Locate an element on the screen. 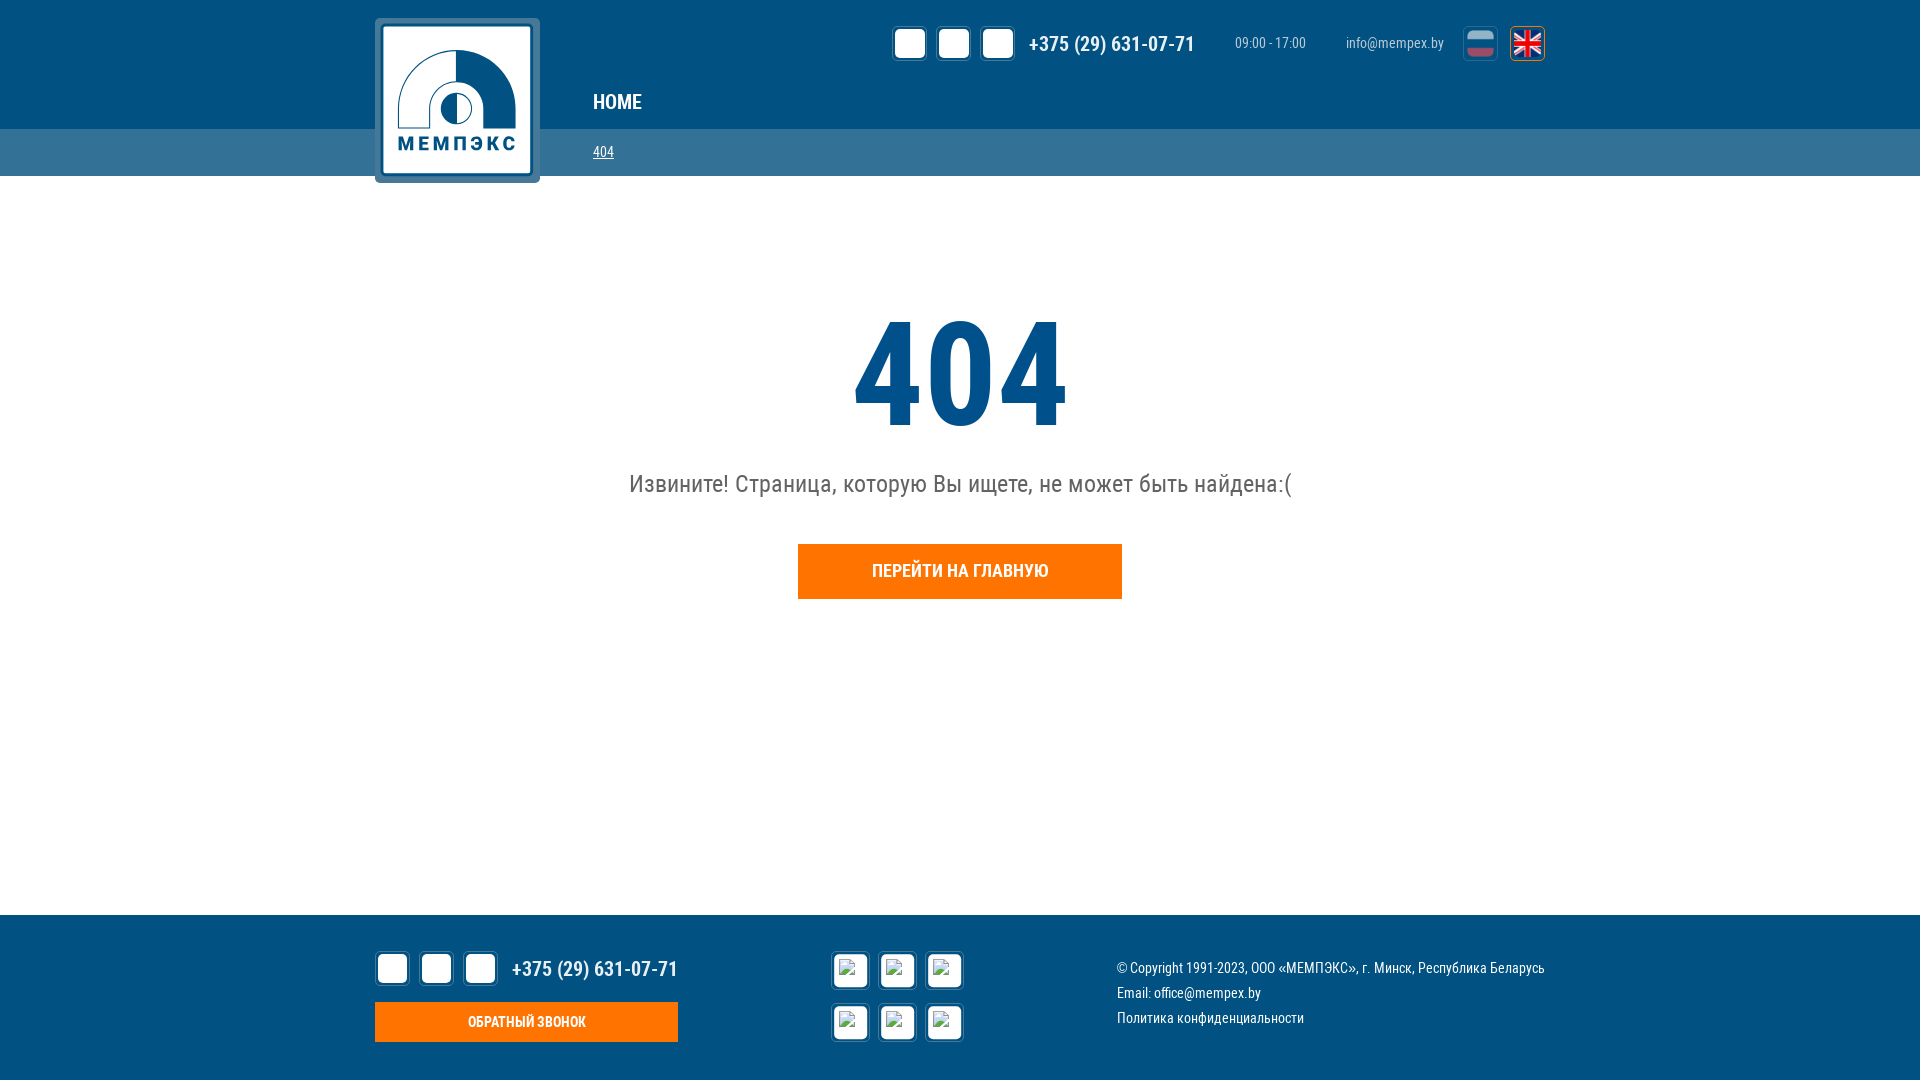 This screenshot has width=1920, height=1080. +375 (29) 631-07-71 is located at coordinates (1112, 44).